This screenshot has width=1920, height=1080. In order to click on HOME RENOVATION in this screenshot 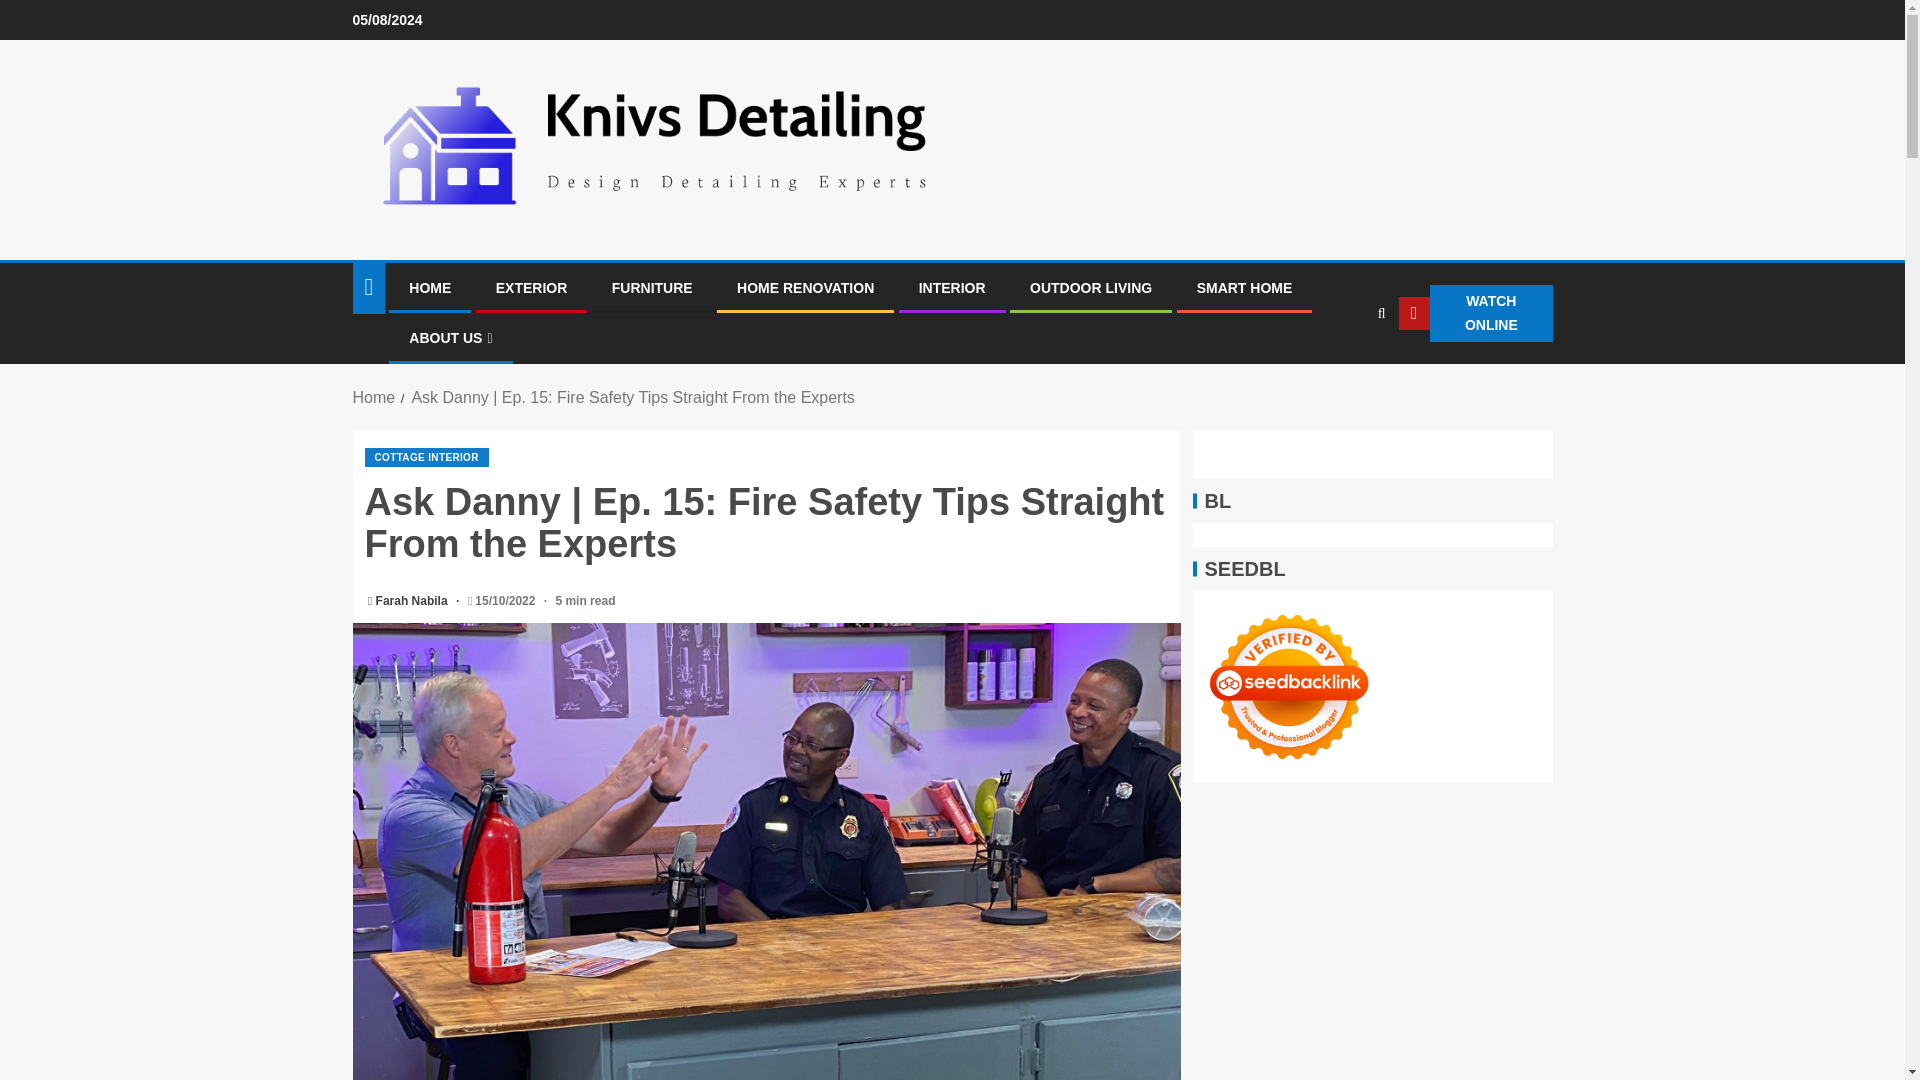, I will do `click(805, 287)`.